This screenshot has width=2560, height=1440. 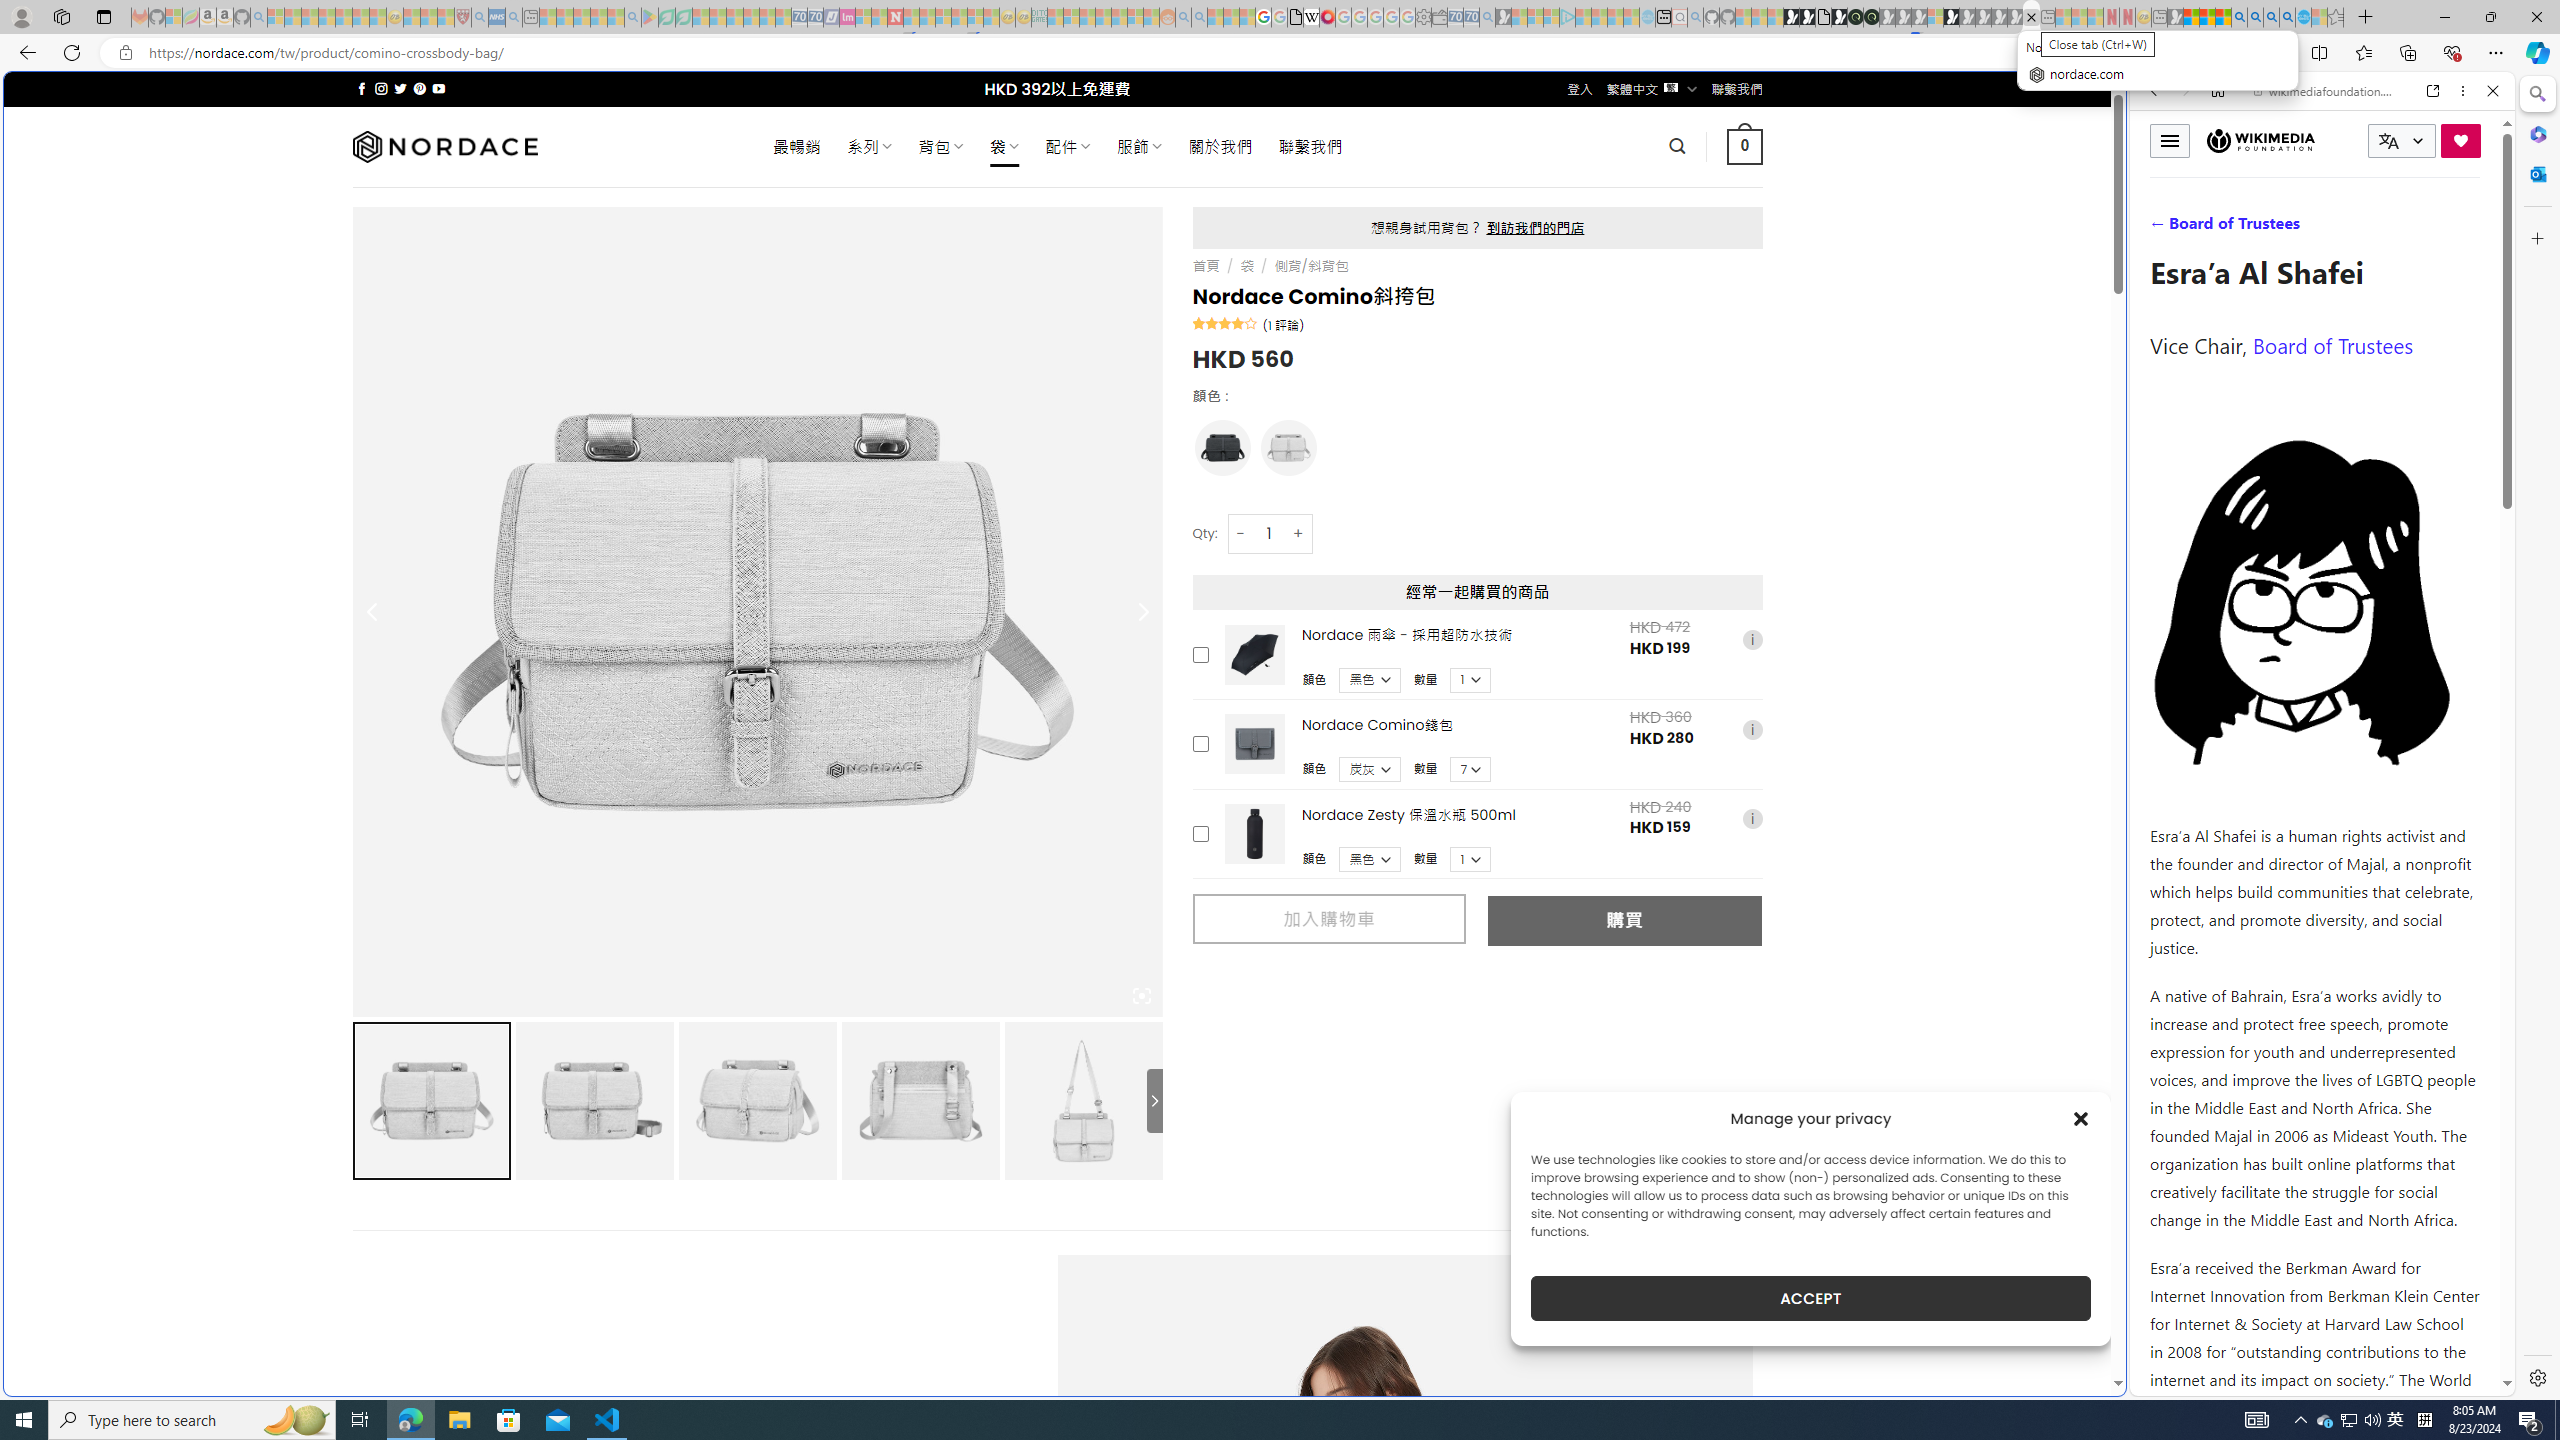 I want to click on Workspaces, so click(x=61, y=16).